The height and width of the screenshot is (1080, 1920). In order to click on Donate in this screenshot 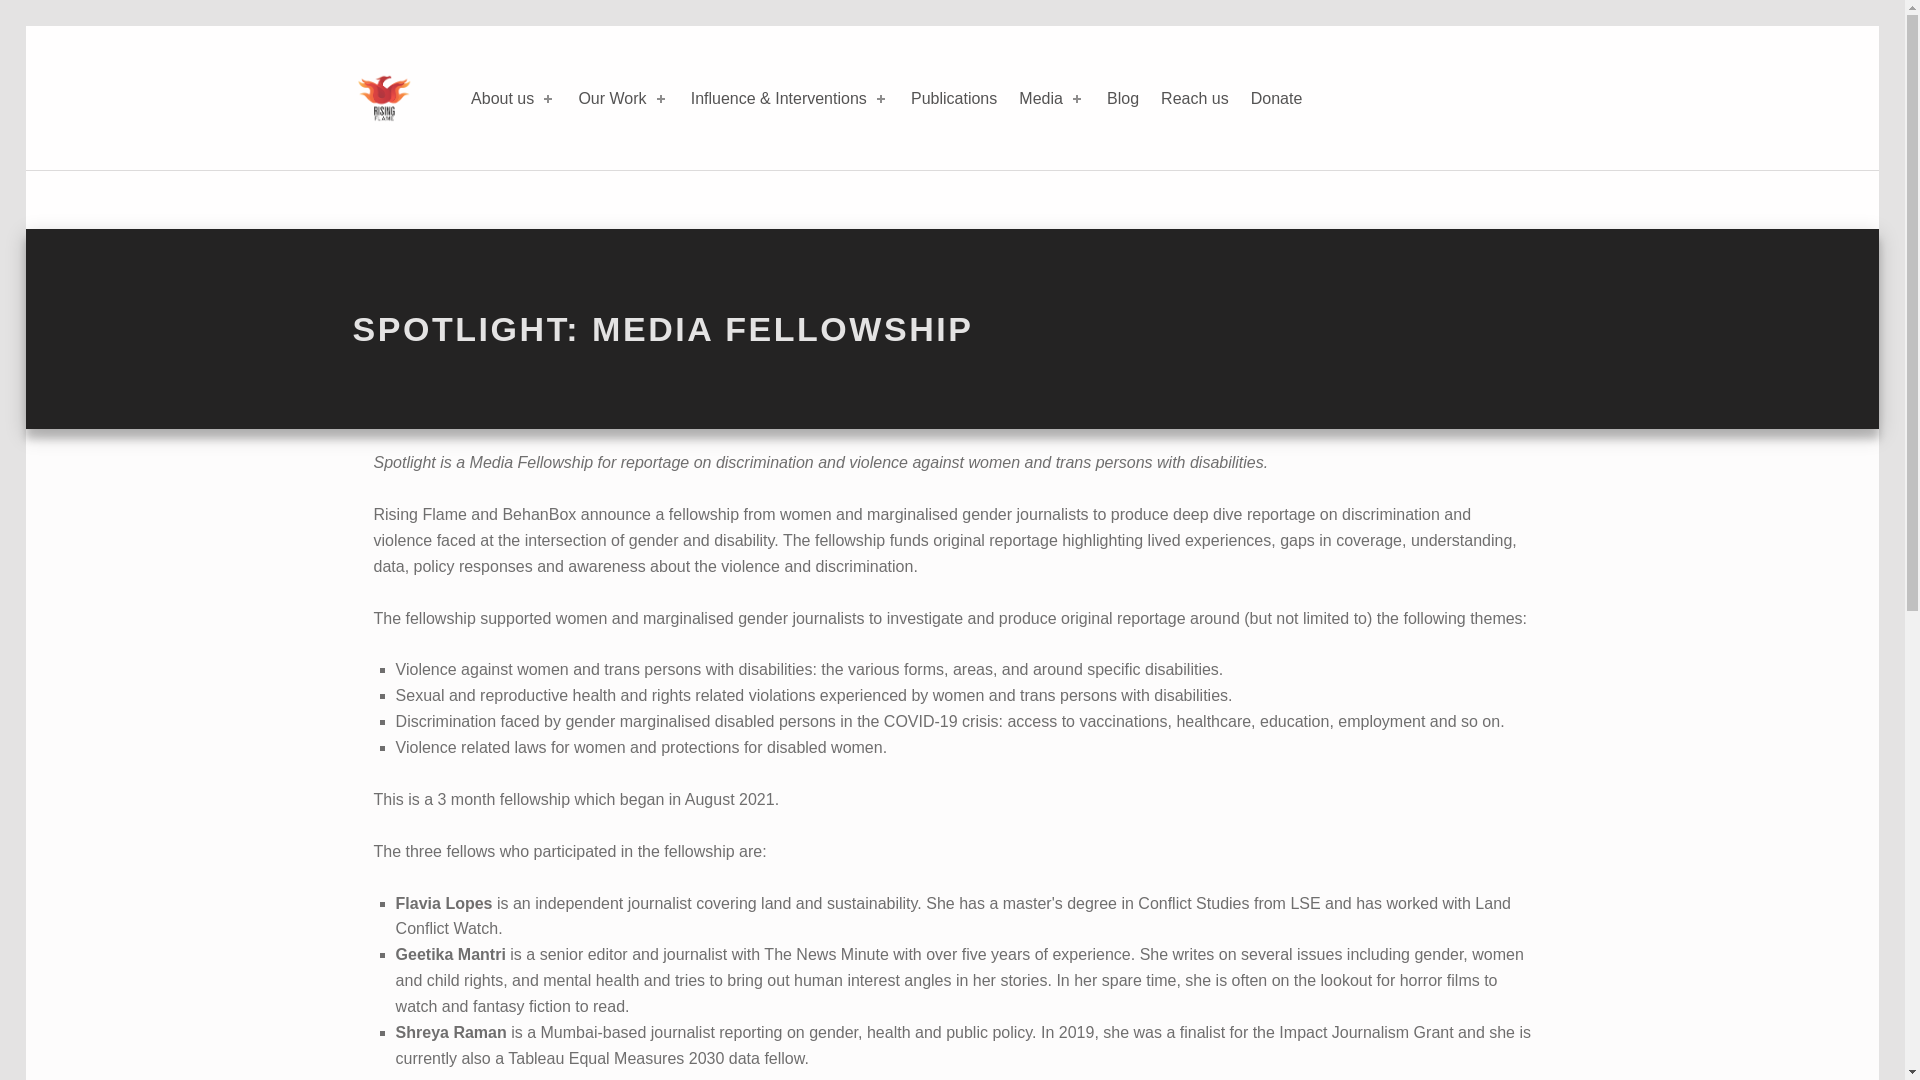, I will do `click(1276, 98)`.